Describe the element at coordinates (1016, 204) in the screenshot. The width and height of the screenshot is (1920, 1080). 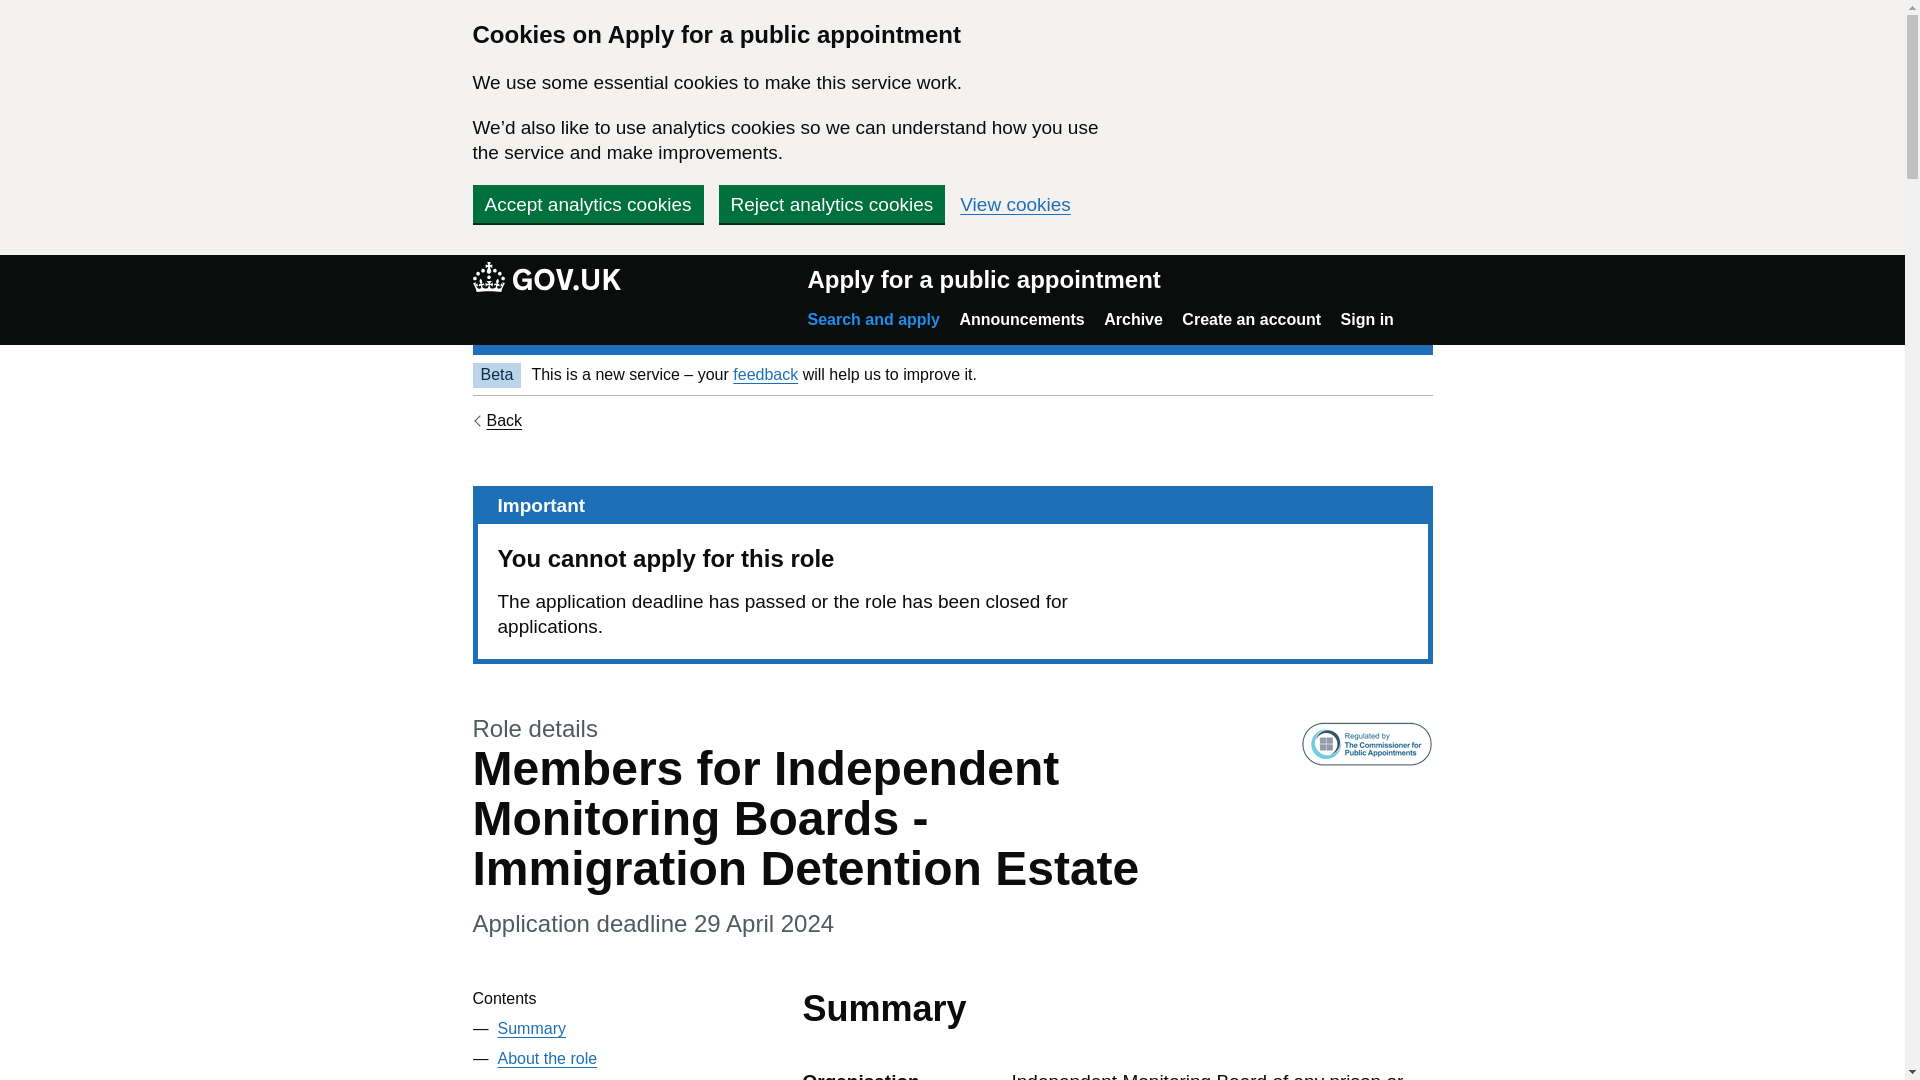
I see `View cookies` at that location.